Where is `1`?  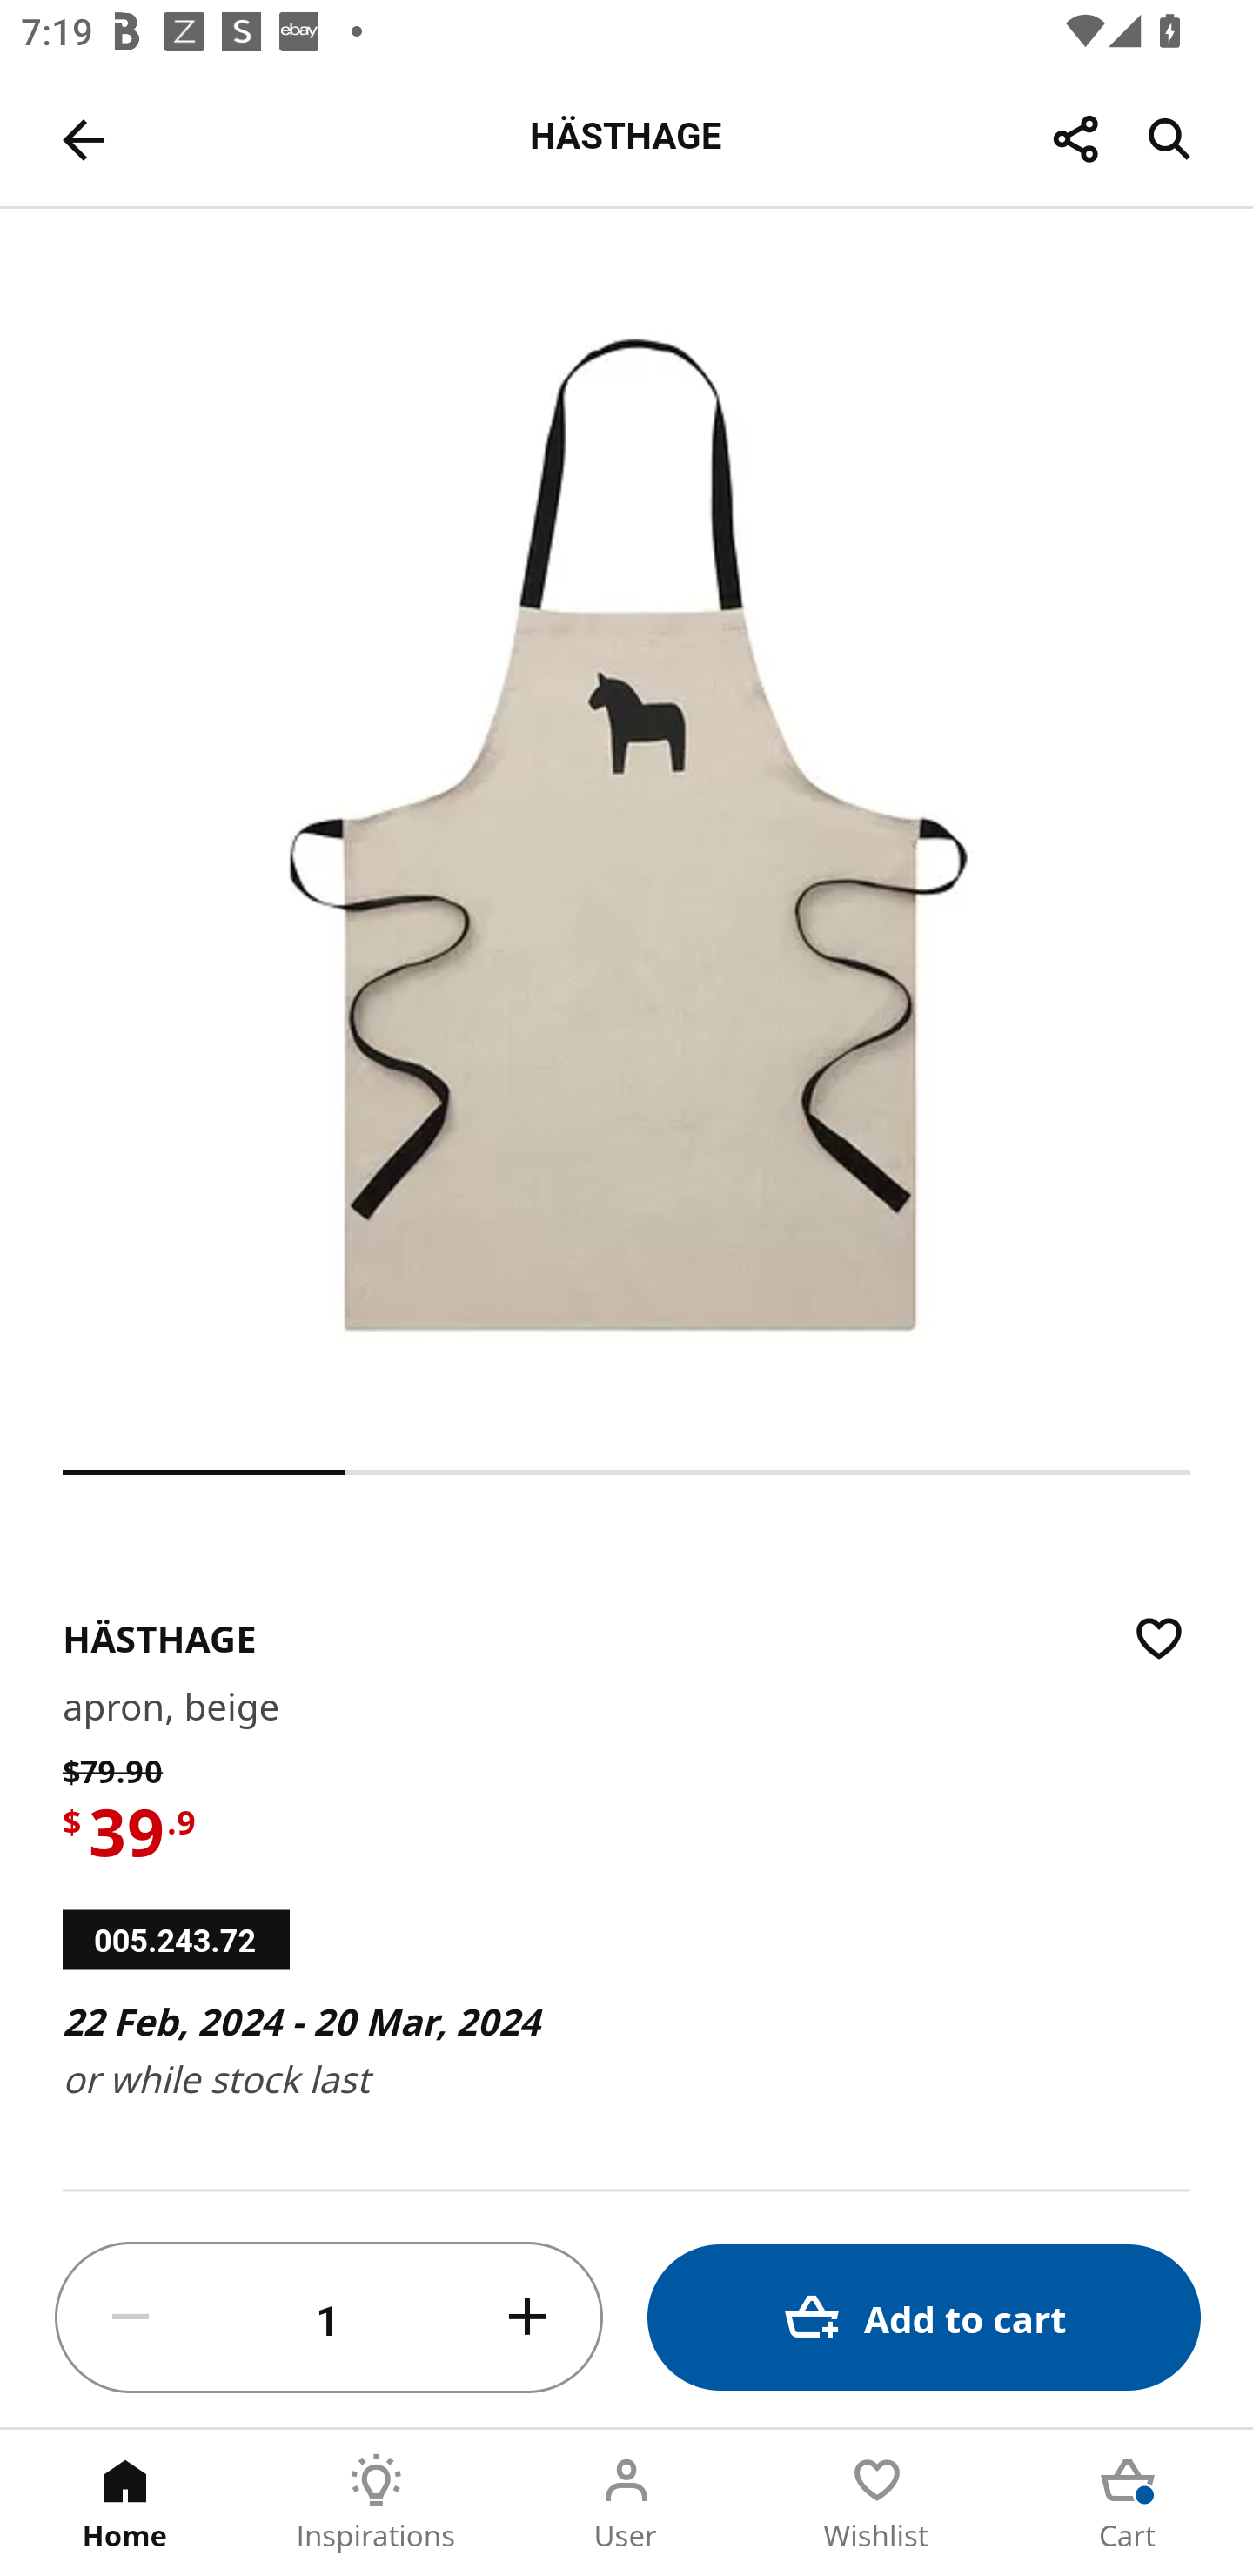 1 is located at coordinates (329, 2318).